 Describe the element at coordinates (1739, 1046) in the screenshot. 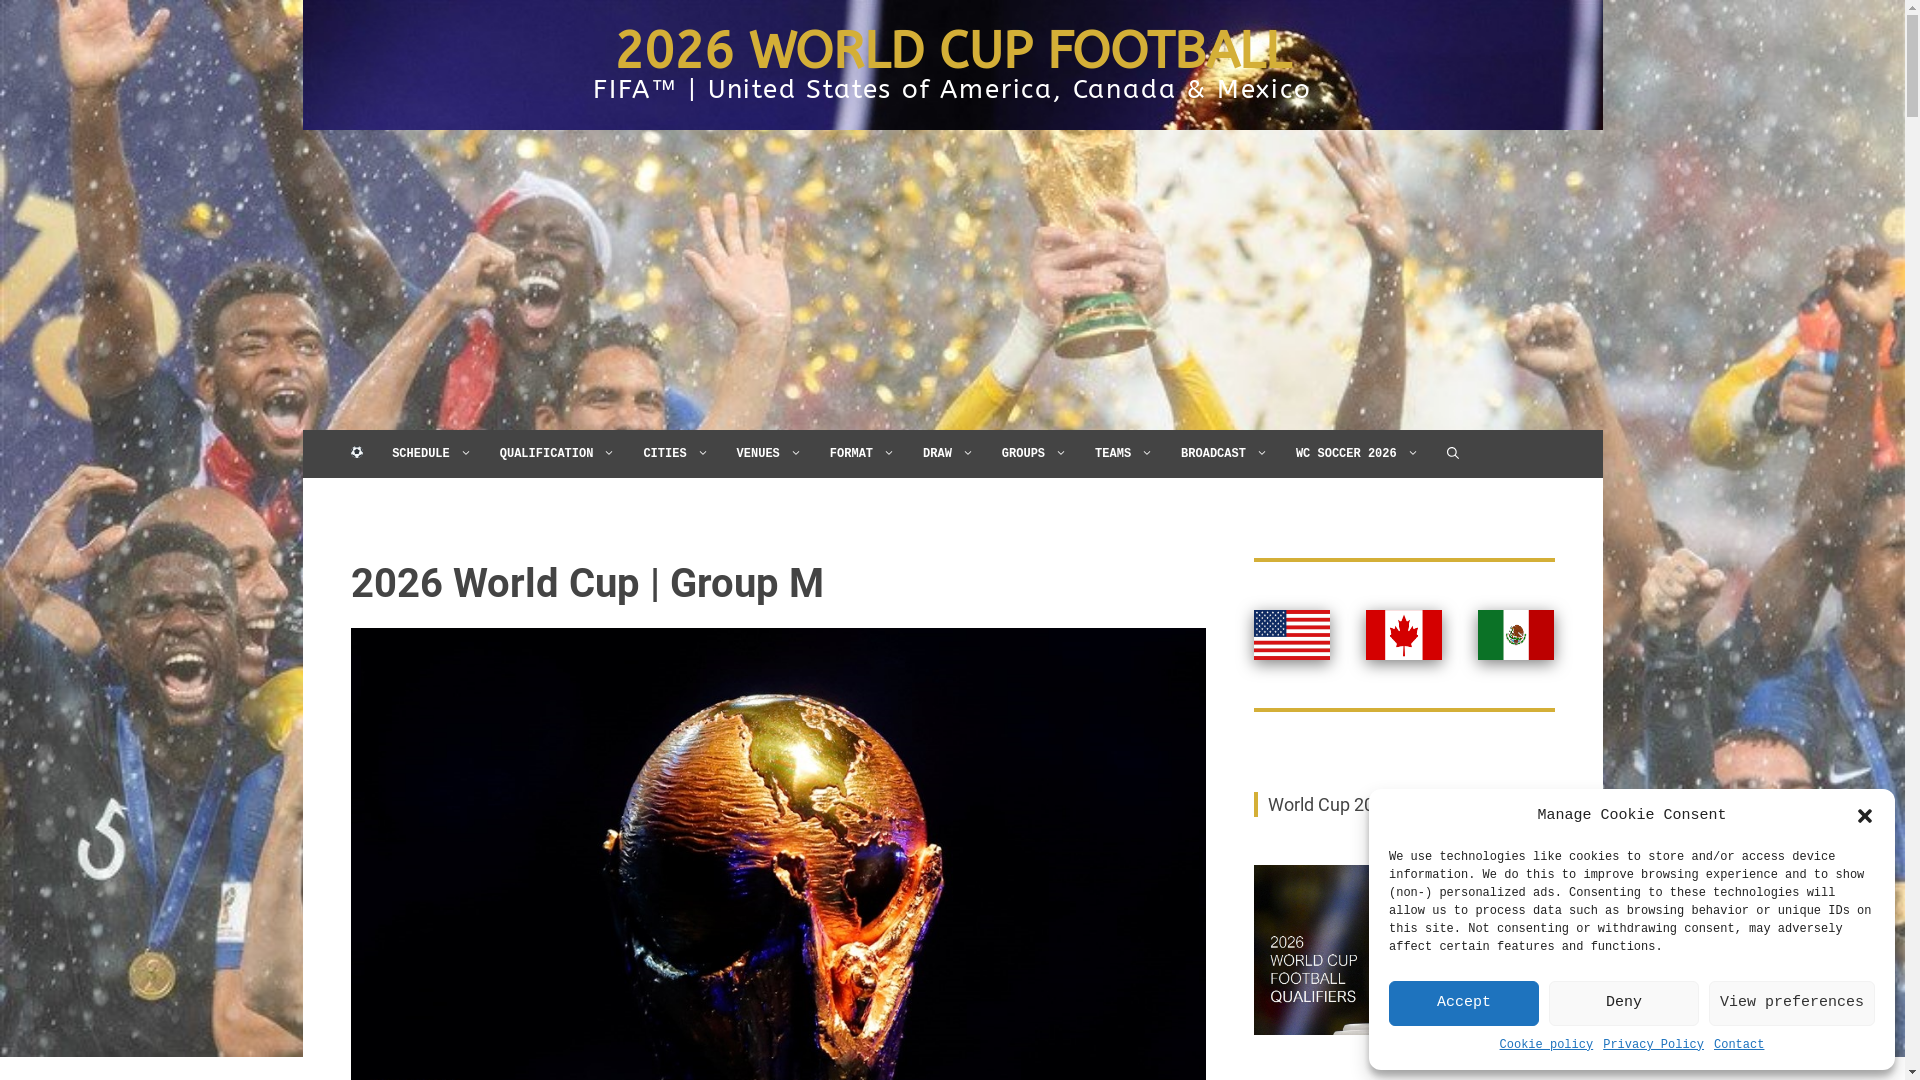

I see `Contact` at that location.